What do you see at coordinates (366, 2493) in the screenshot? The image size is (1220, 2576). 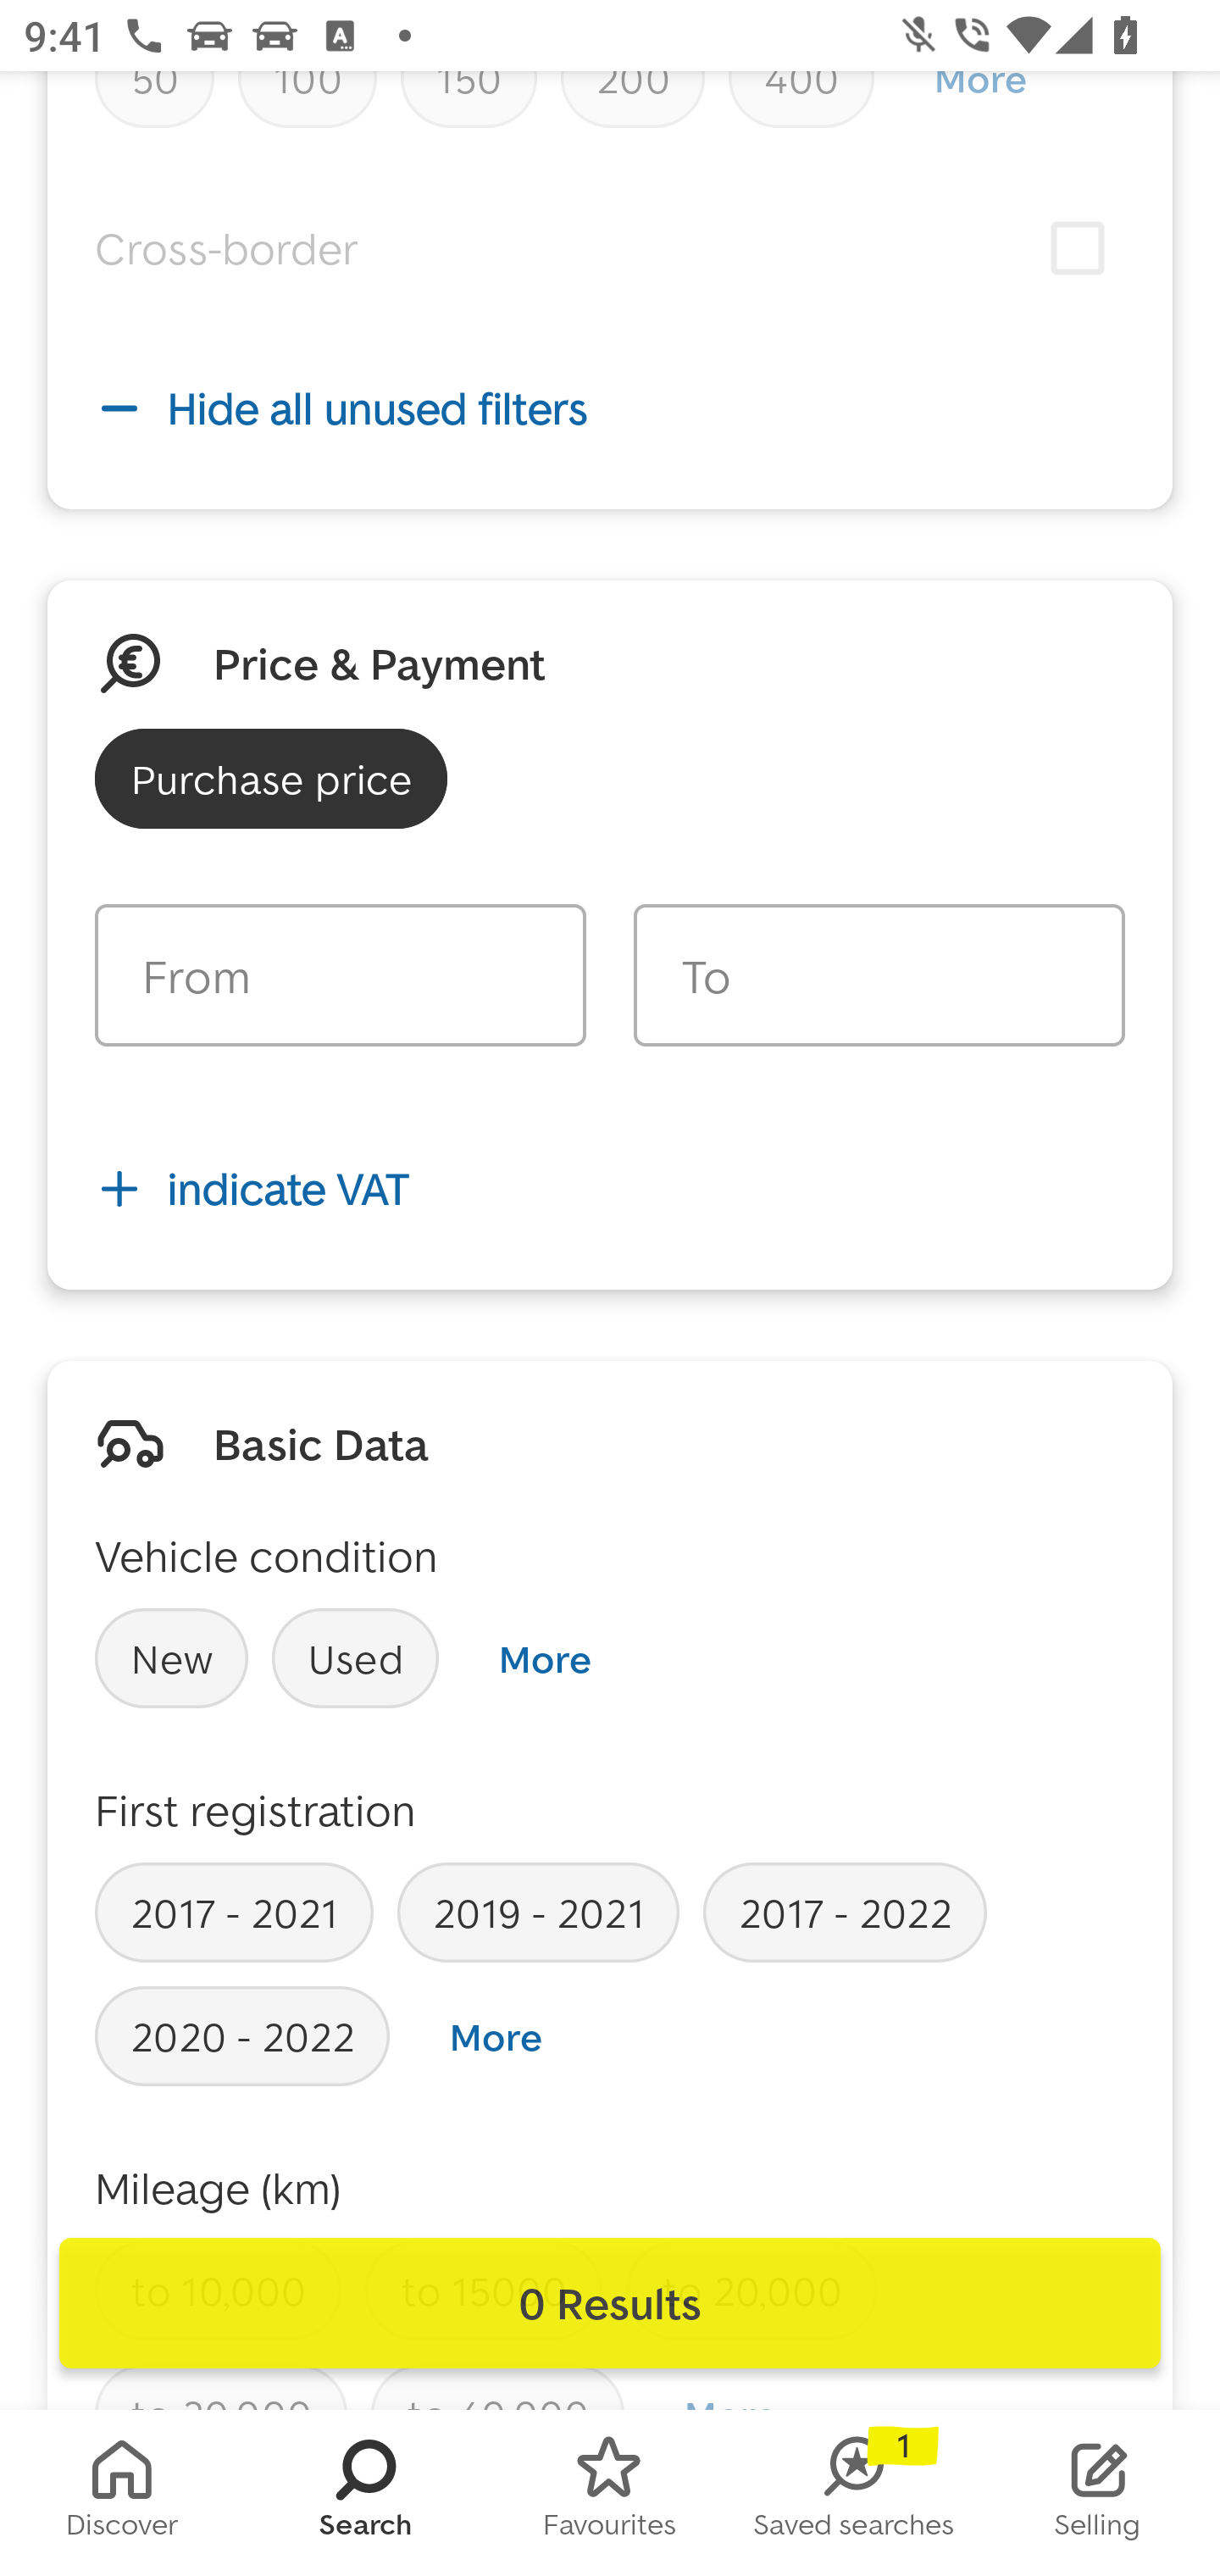 I see `SEARCH Search` at bounding box center [366, 2493].